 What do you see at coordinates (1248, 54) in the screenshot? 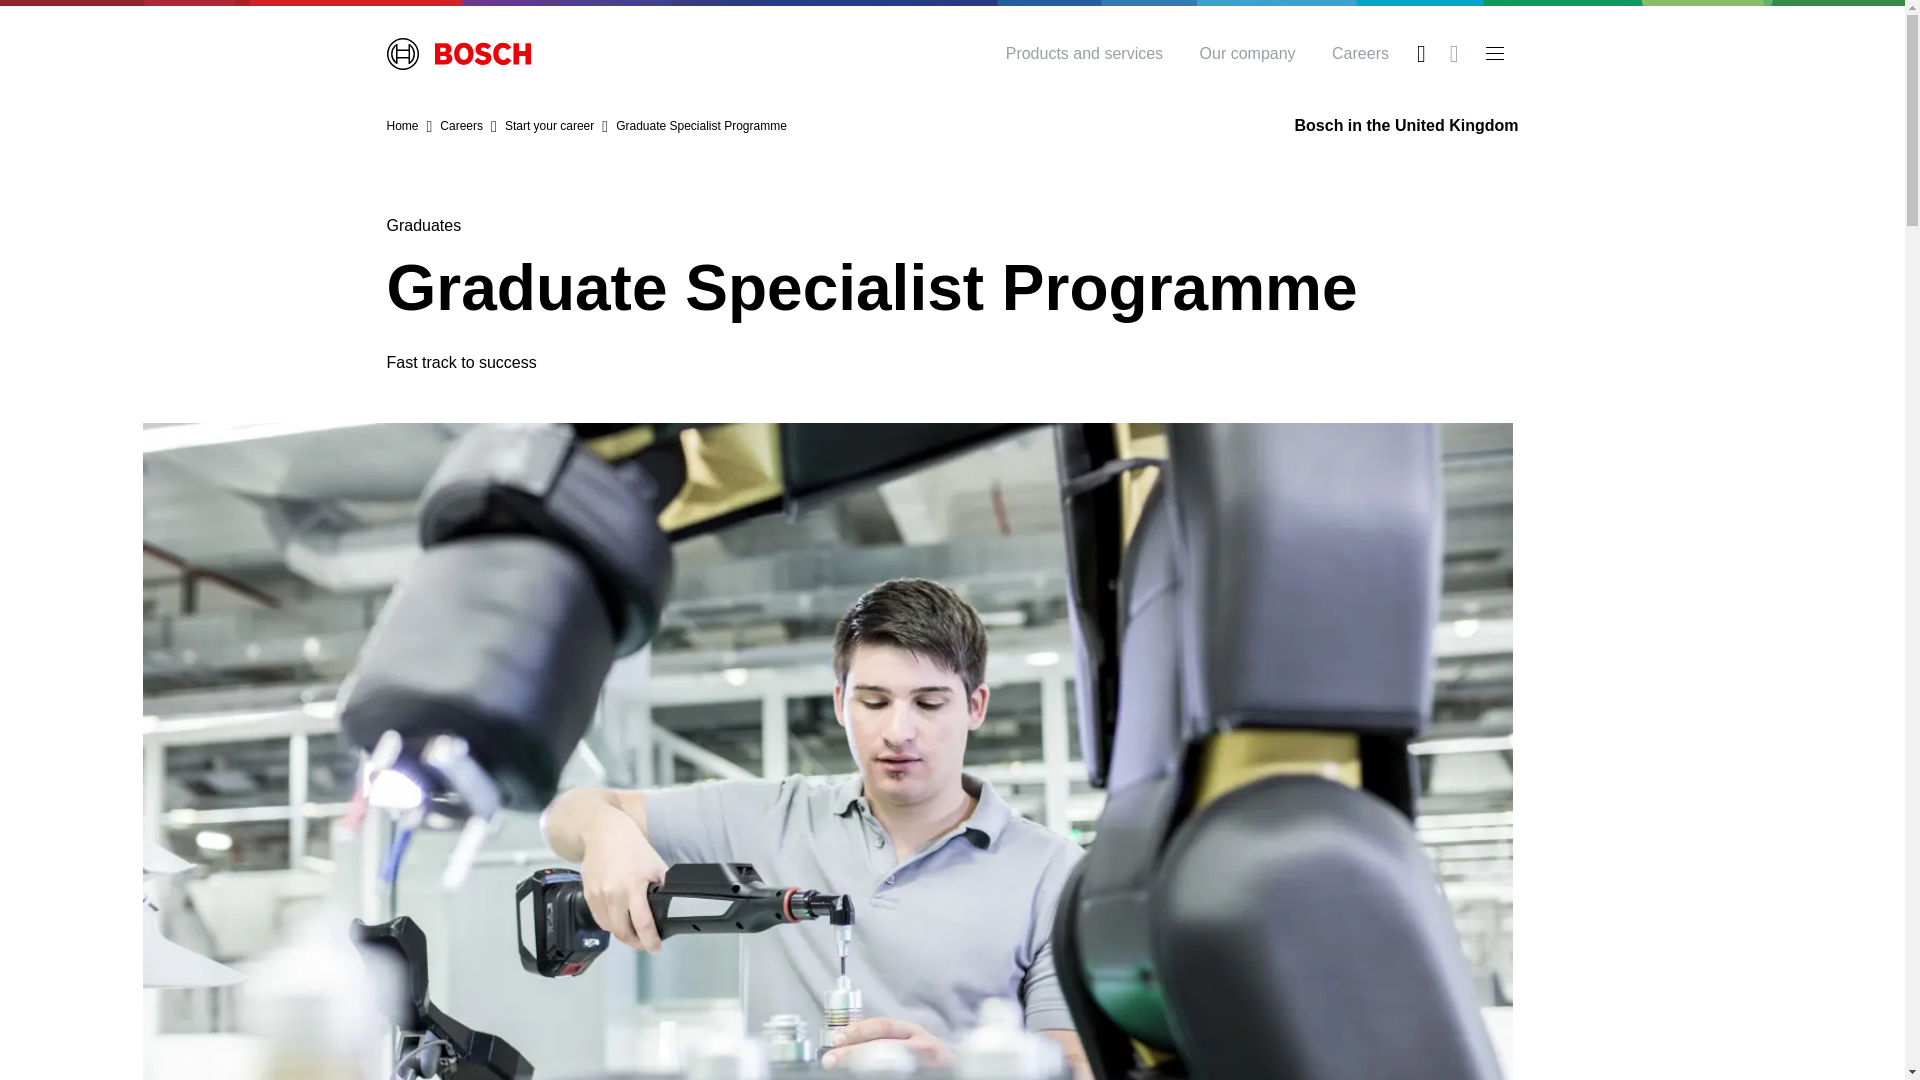
I see `Our company` at bounding box center [1248, 54].